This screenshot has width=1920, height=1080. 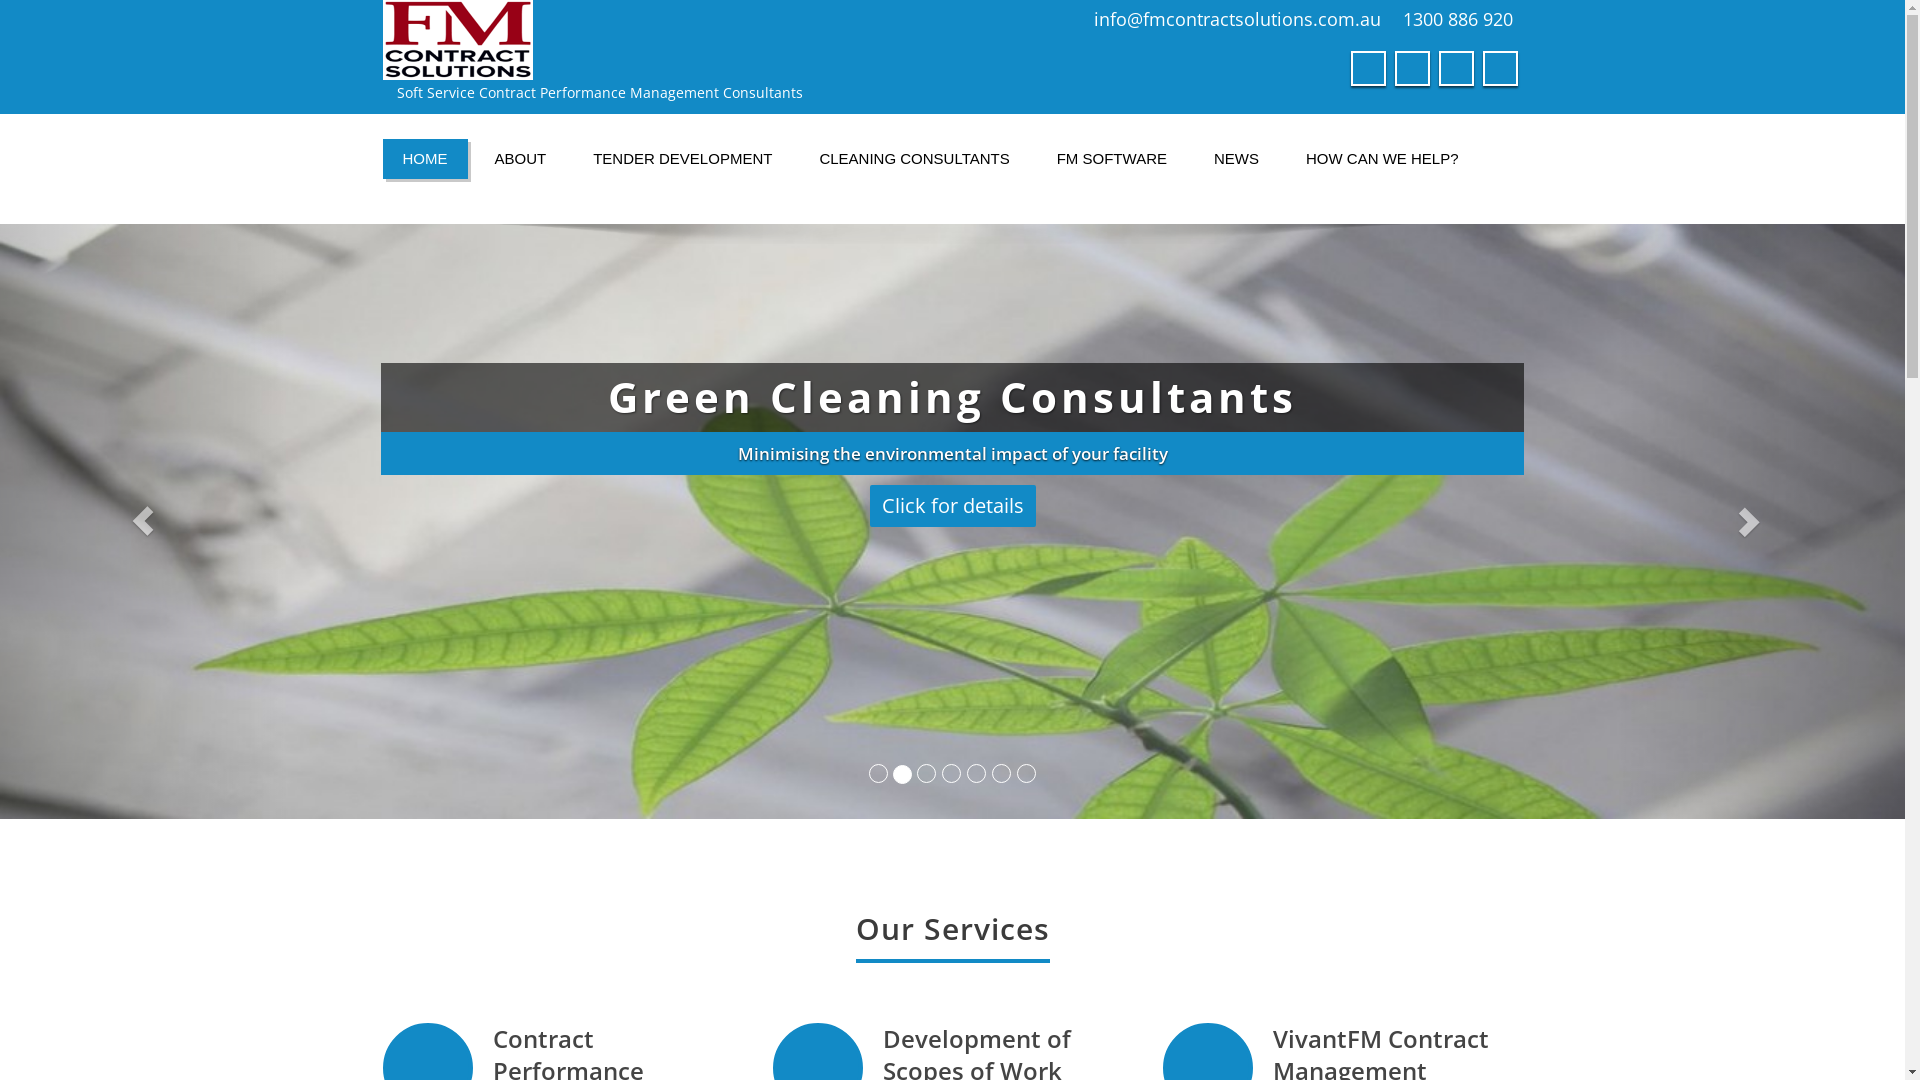 What do you see at coordinates (660, 40) in the screenshot?
I see `FM Contract Solutions` at bounding box center [660, 40].